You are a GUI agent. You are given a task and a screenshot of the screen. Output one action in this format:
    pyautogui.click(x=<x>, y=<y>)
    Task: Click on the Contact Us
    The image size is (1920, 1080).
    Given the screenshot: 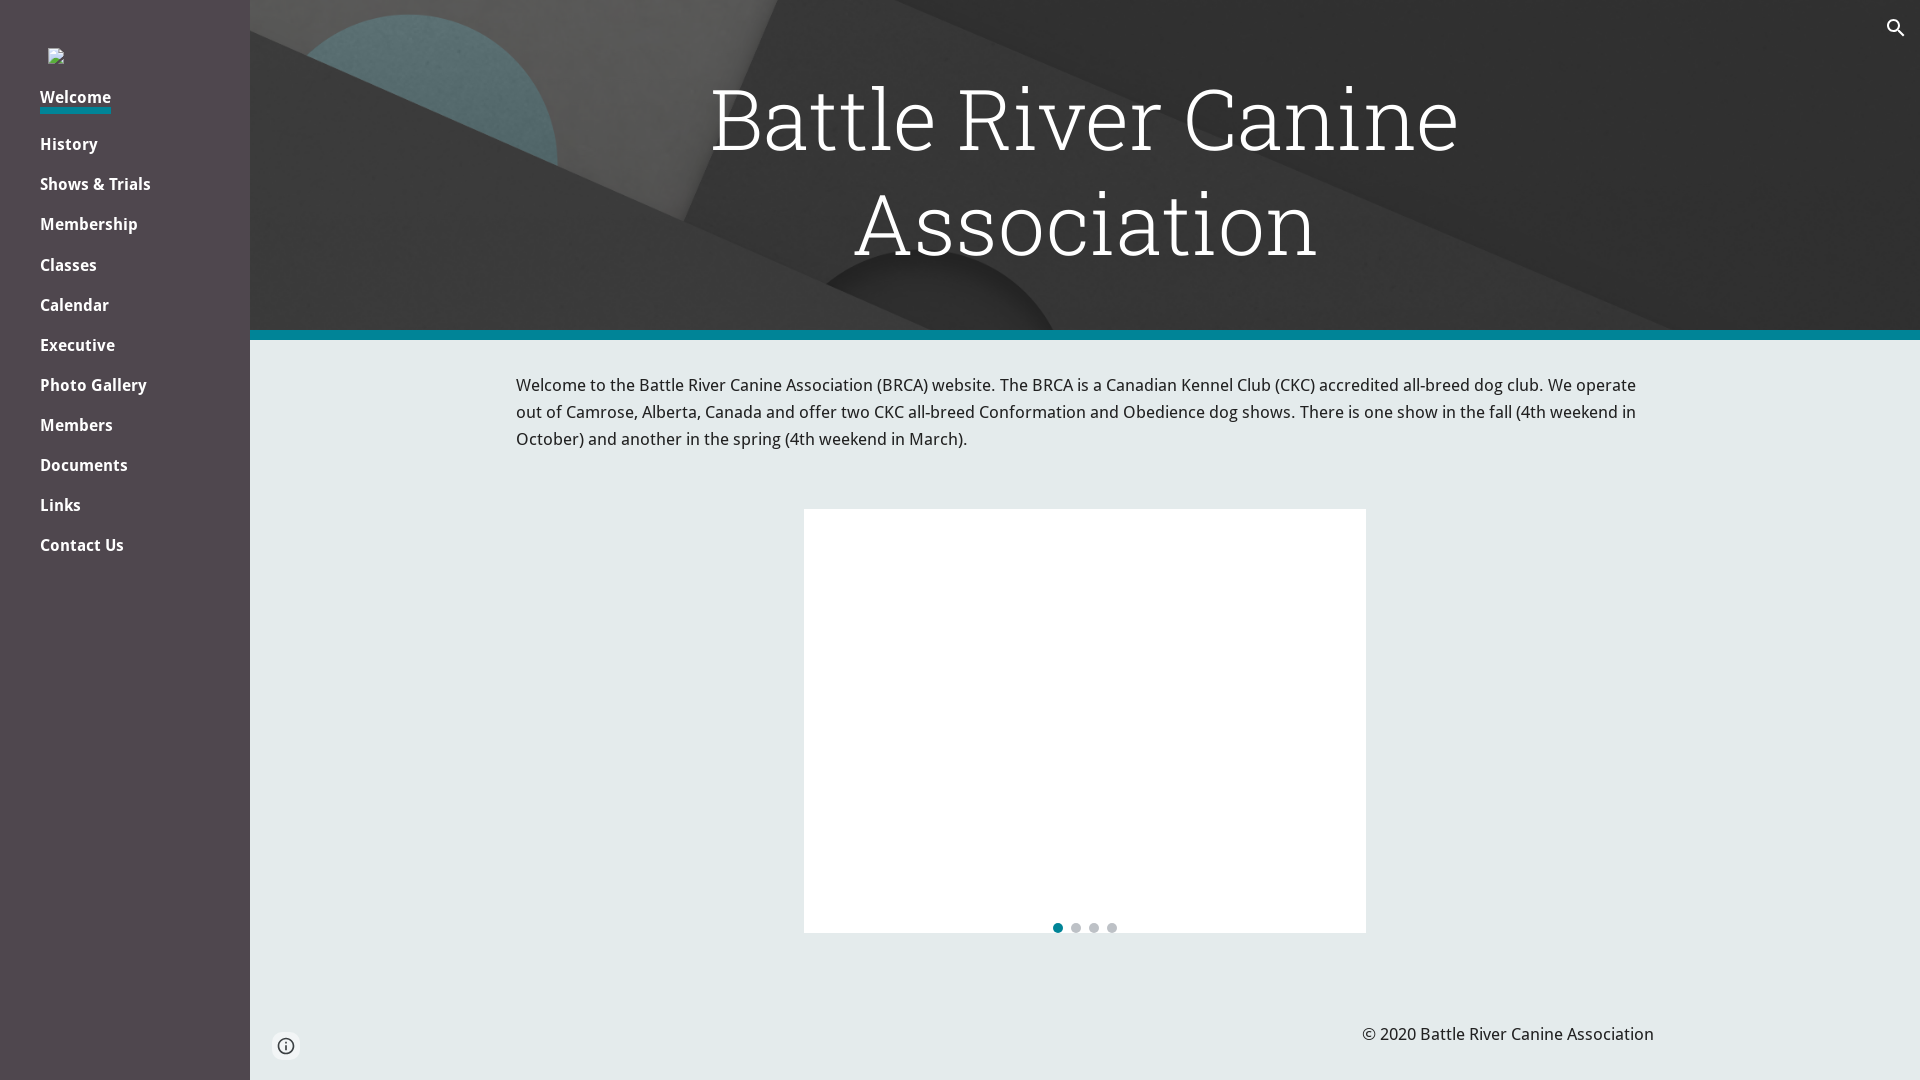 What is the action you would take?
    pyautogui.click(x=82, y=546)
    